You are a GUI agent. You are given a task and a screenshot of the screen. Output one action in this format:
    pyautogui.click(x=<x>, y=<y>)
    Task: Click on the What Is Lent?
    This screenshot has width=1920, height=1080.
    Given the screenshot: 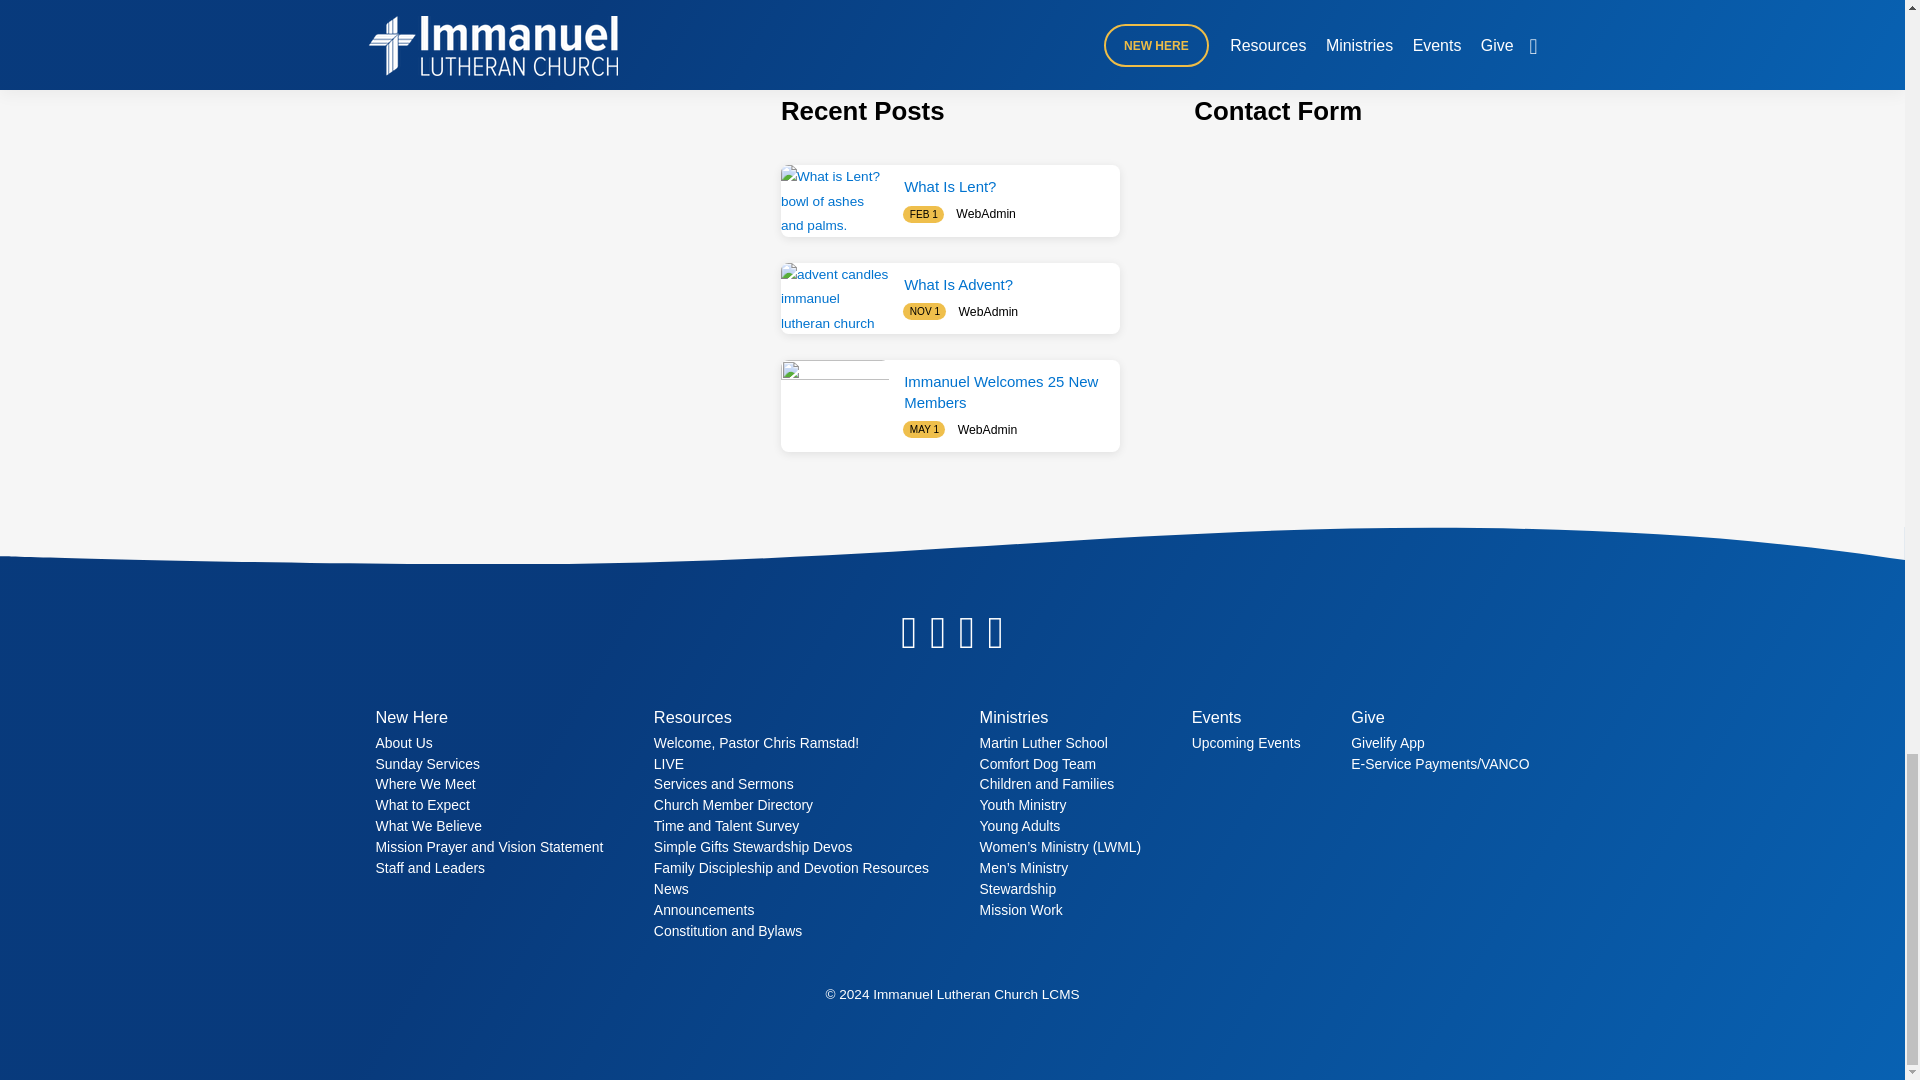 What is the action you would take?
    pyautogui.click(x=834, y=200)
    